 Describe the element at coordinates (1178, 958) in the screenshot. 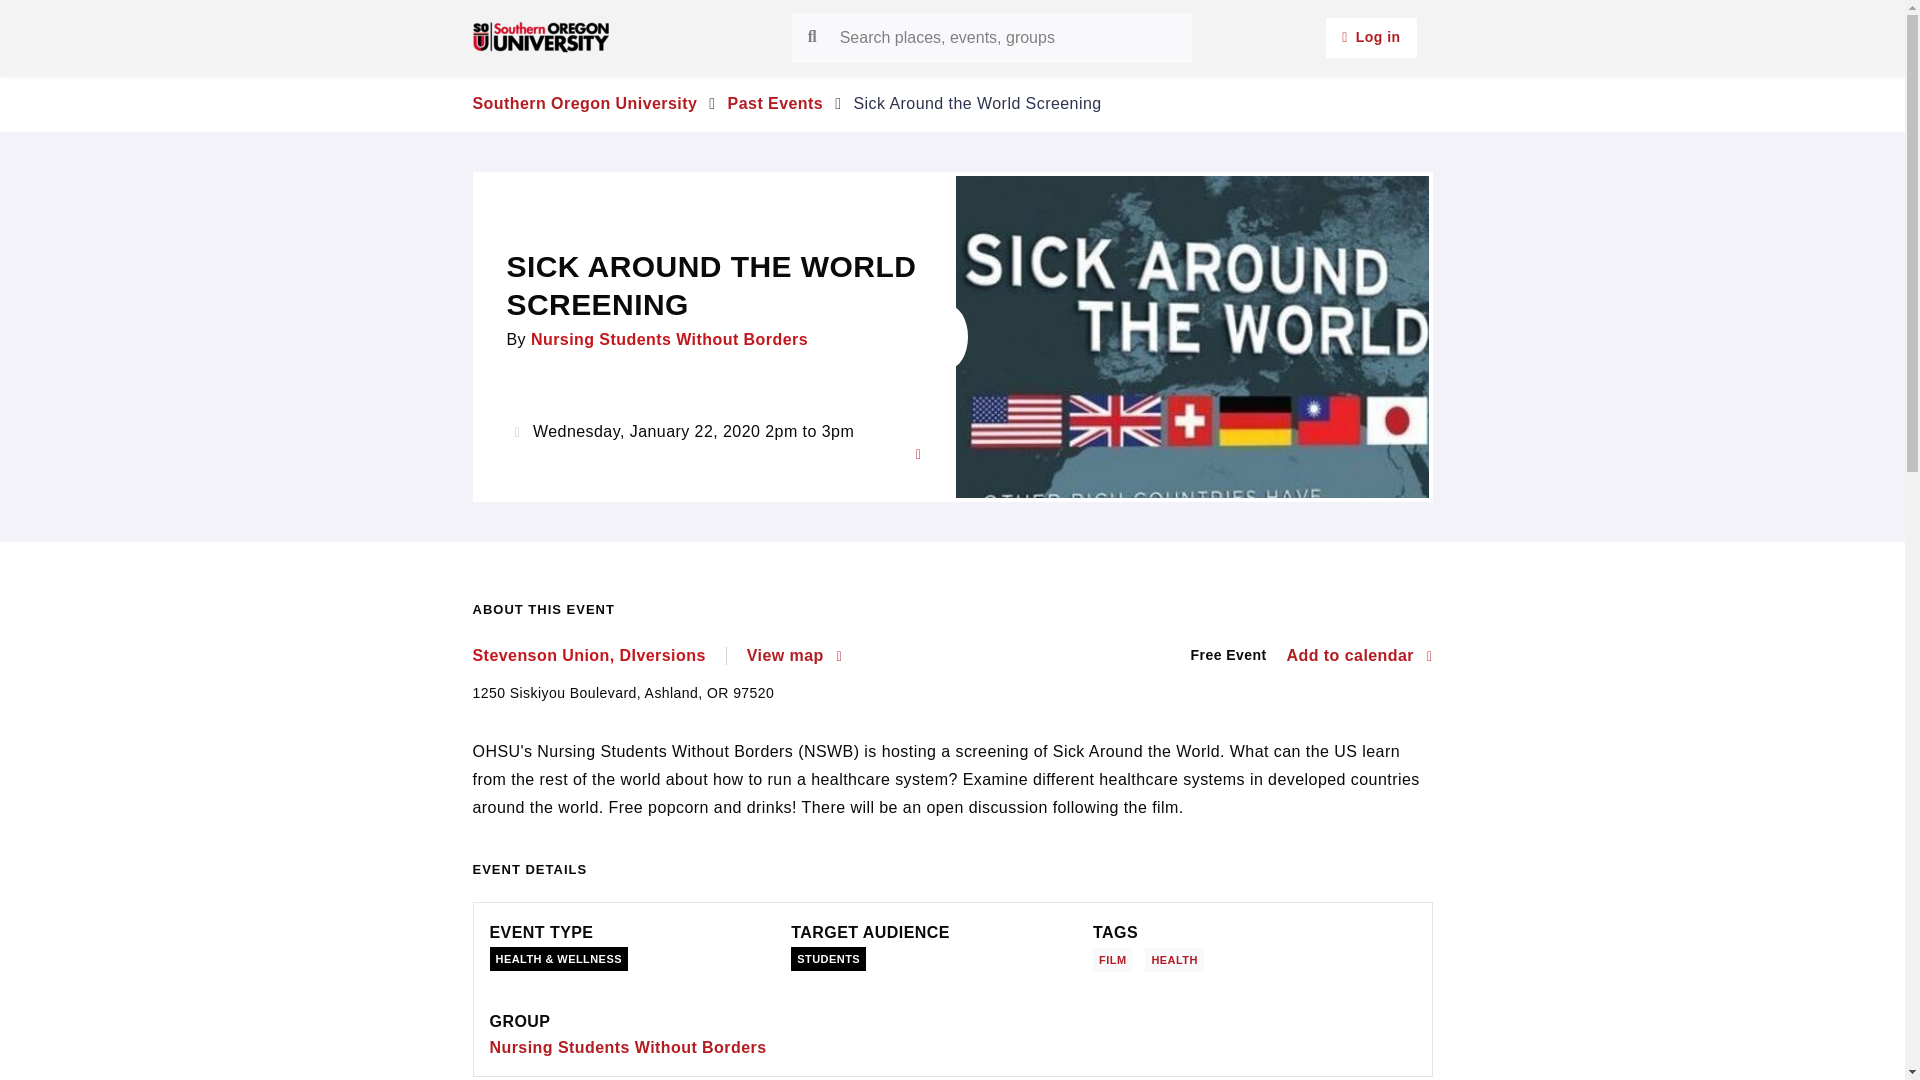

I see `HEALTH` at that location.